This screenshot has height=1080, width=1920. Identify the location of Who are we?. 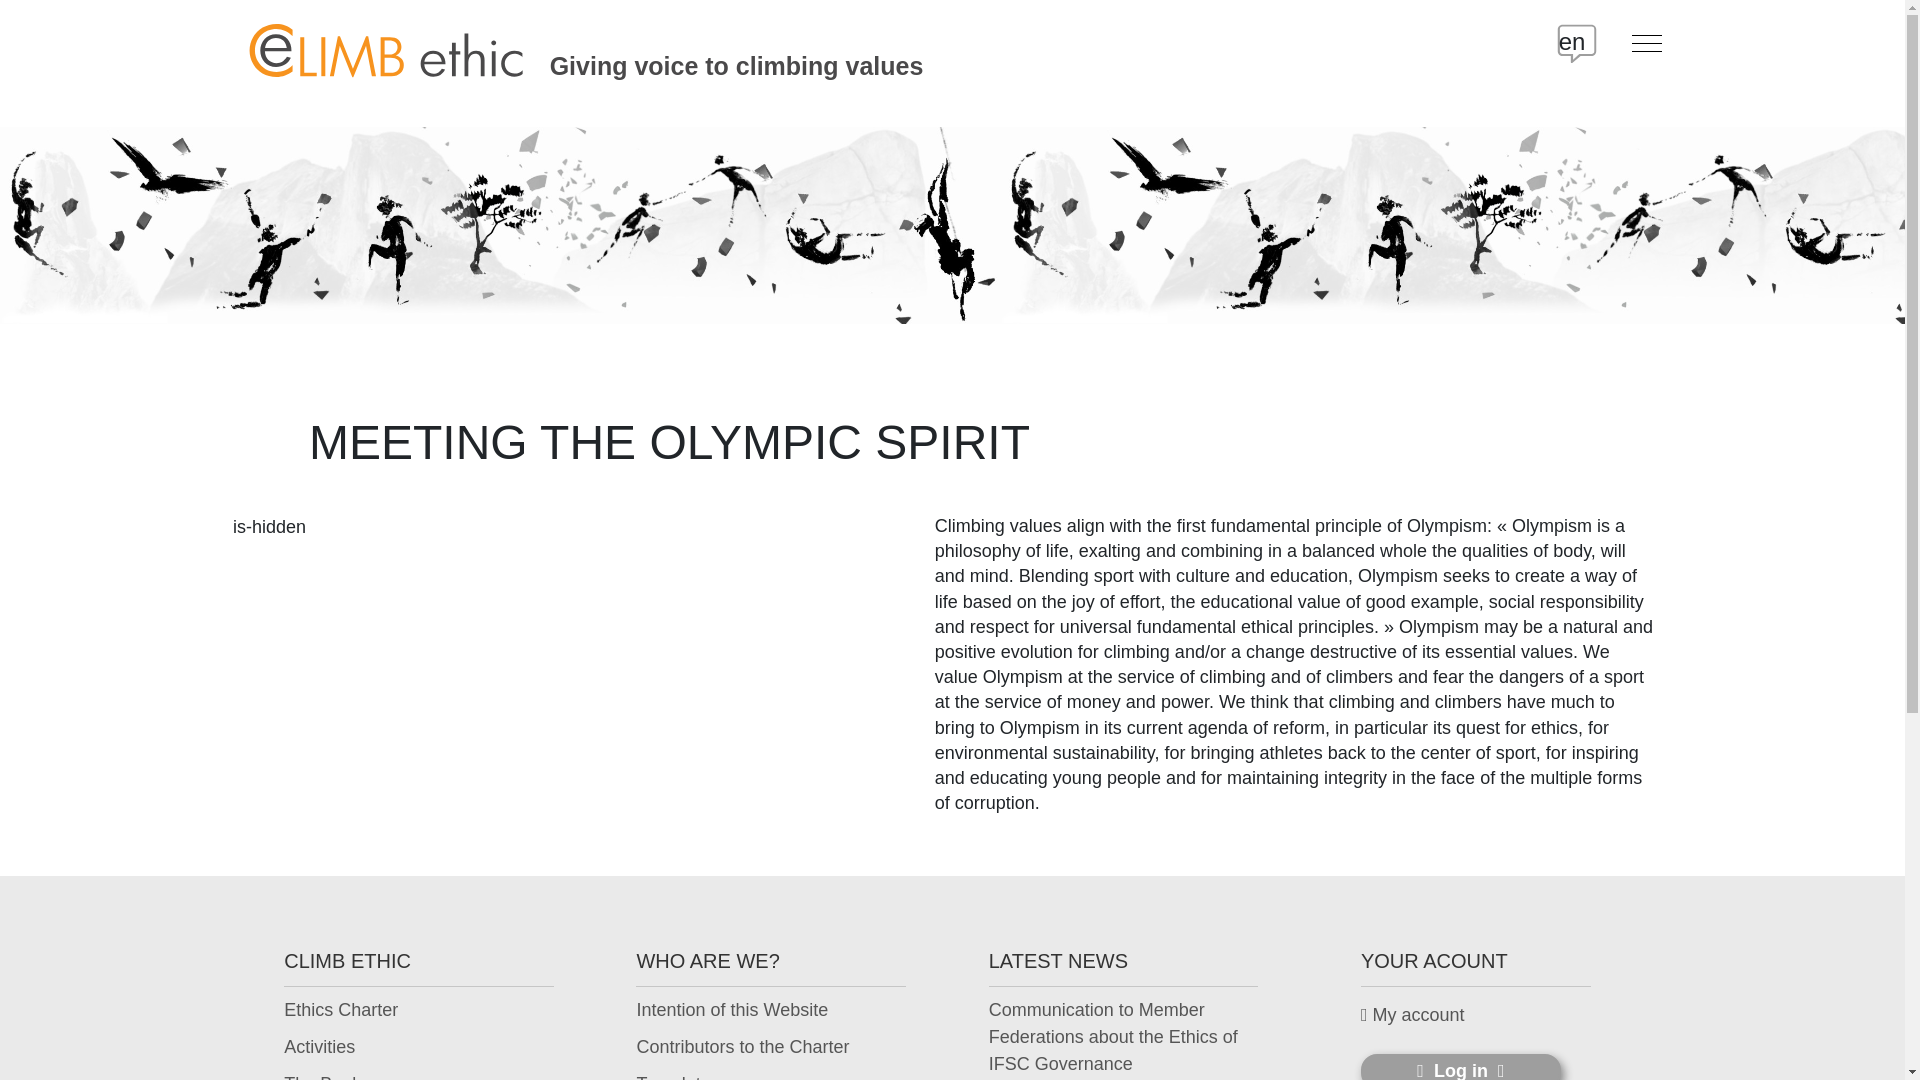
(731, 1010).